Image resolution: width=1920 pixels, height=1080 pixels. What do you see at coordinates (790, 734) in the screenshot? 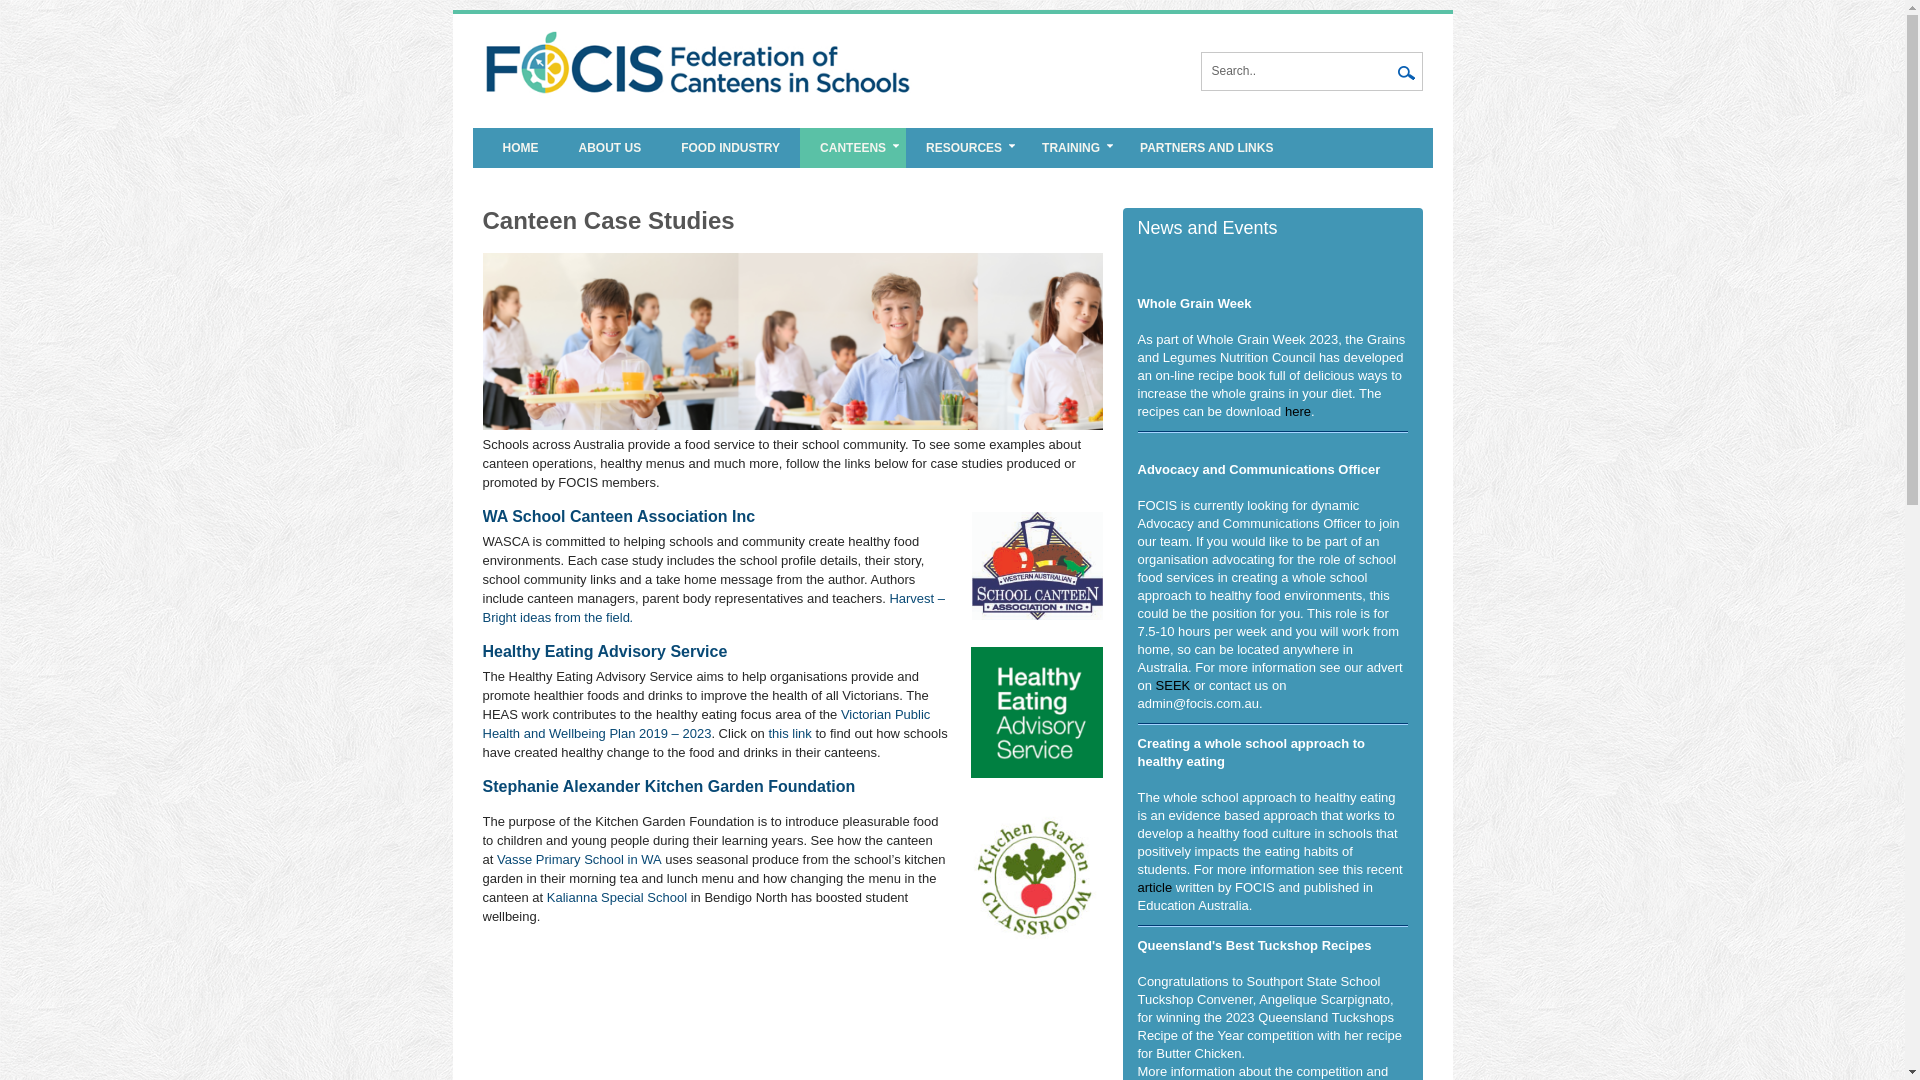
I see `this link` at bounding box center [790, 734].